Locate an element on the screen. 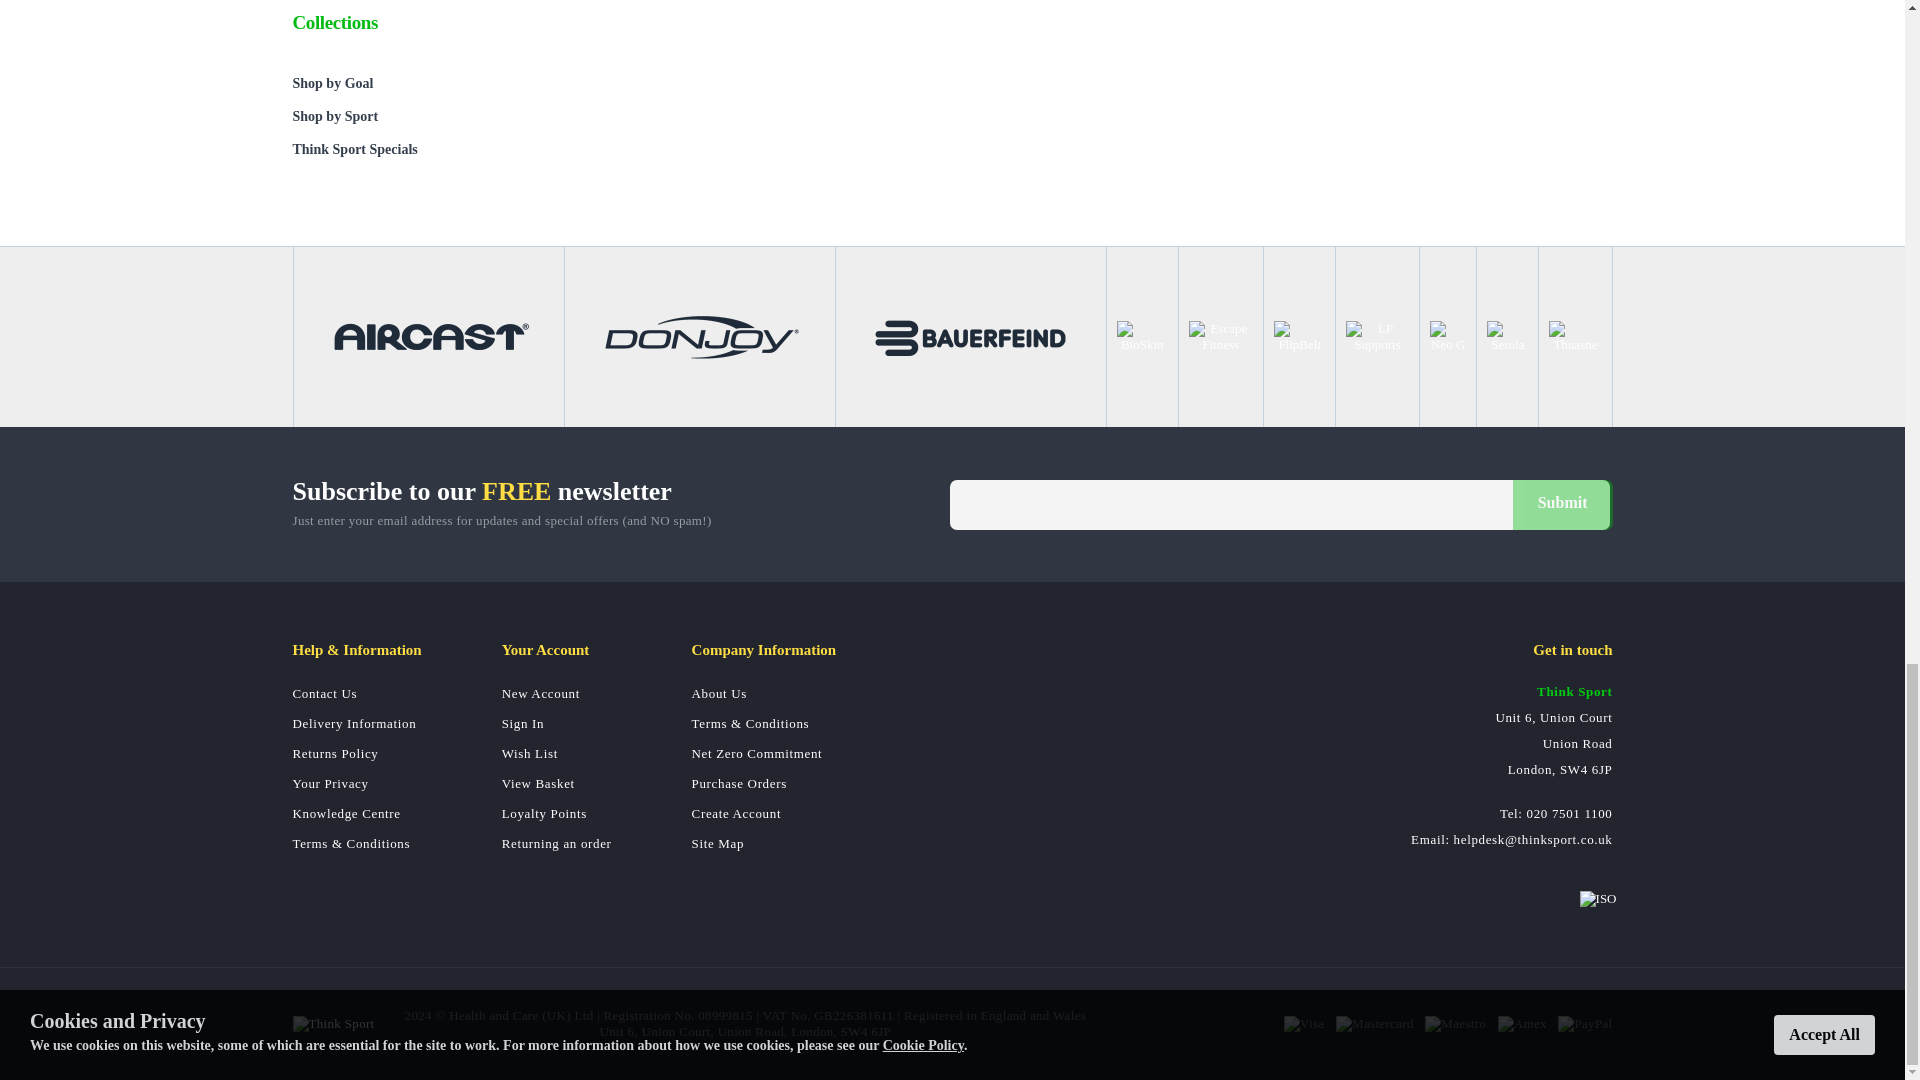 This screenshot has width=1920, height=1080. LP Supports is located at coordinates (1377, 336).